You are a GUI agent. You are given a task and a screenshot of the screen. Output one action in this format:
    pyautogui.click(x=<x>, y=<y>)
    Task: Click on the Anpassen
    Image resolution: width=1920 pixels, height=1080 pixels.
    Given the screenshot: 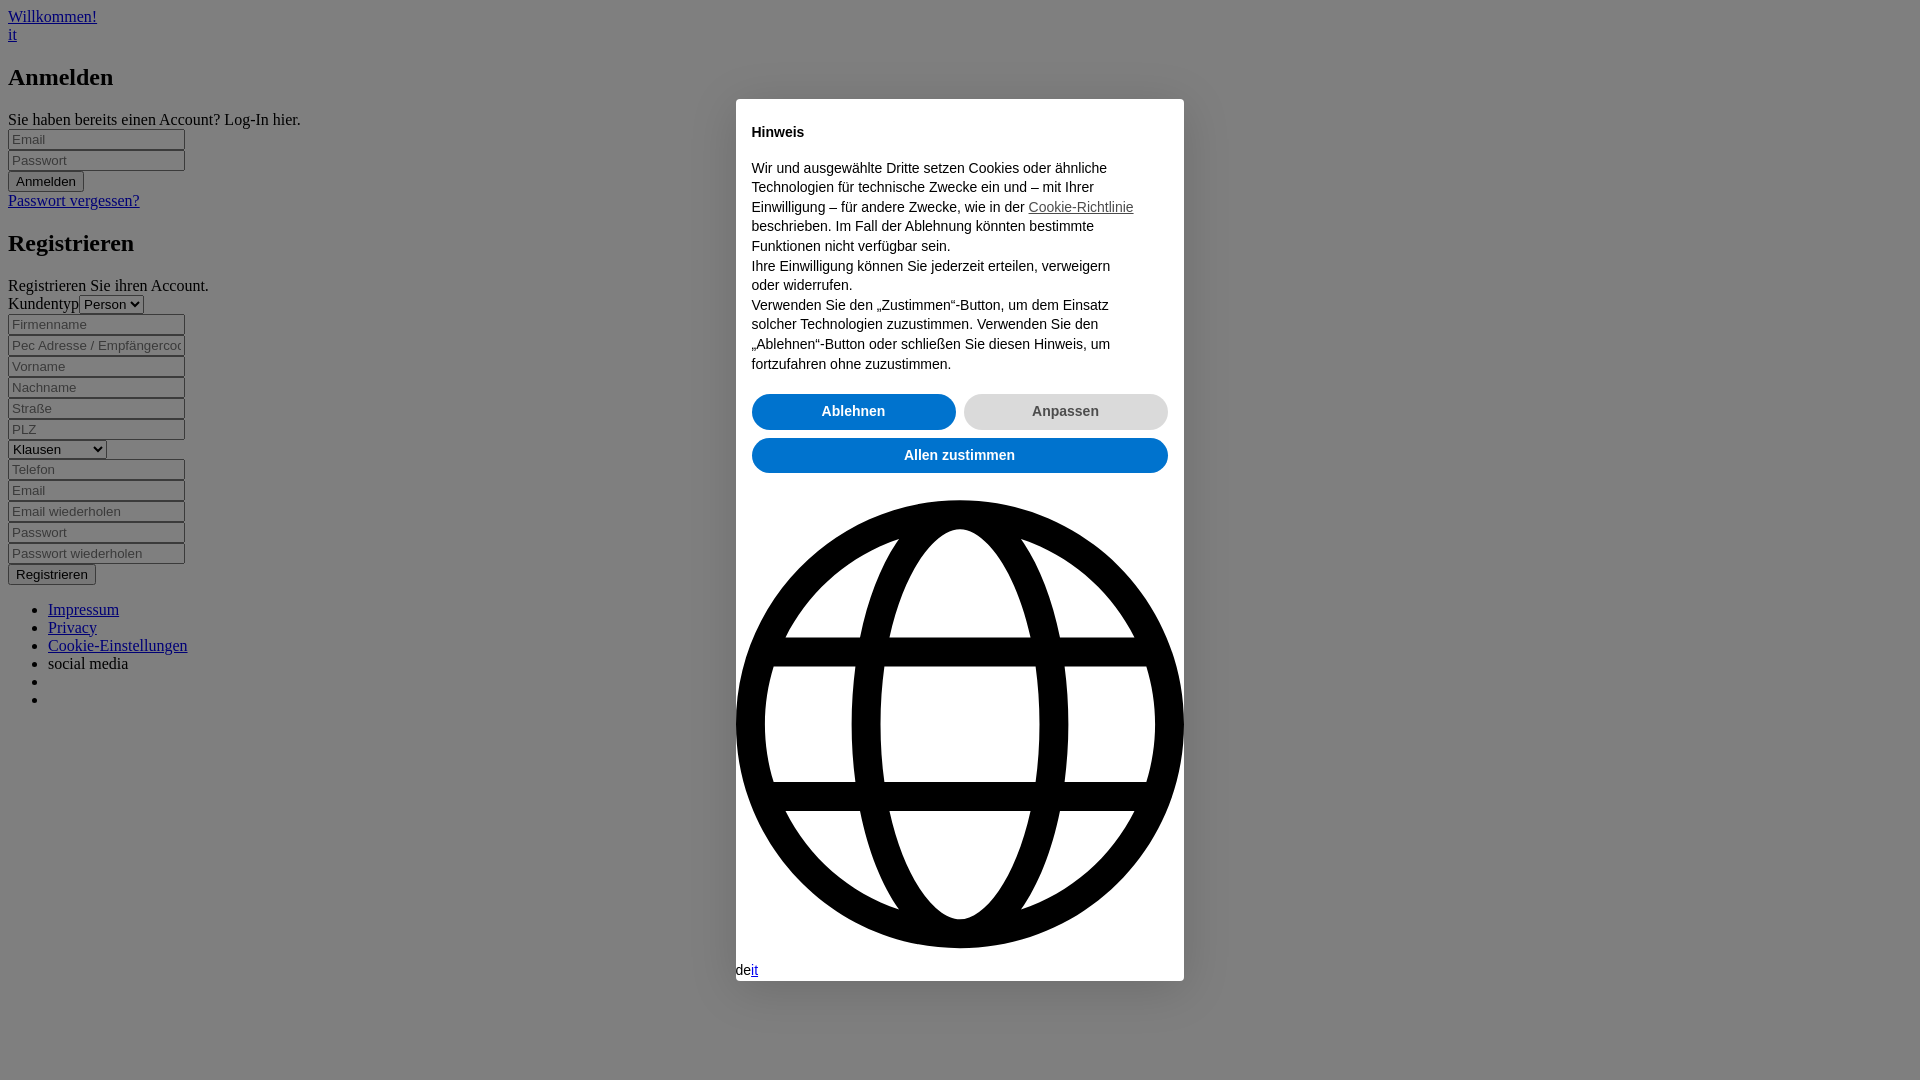 What is the action you would take?
    pyautogui.click(x=1066, y=412)
    